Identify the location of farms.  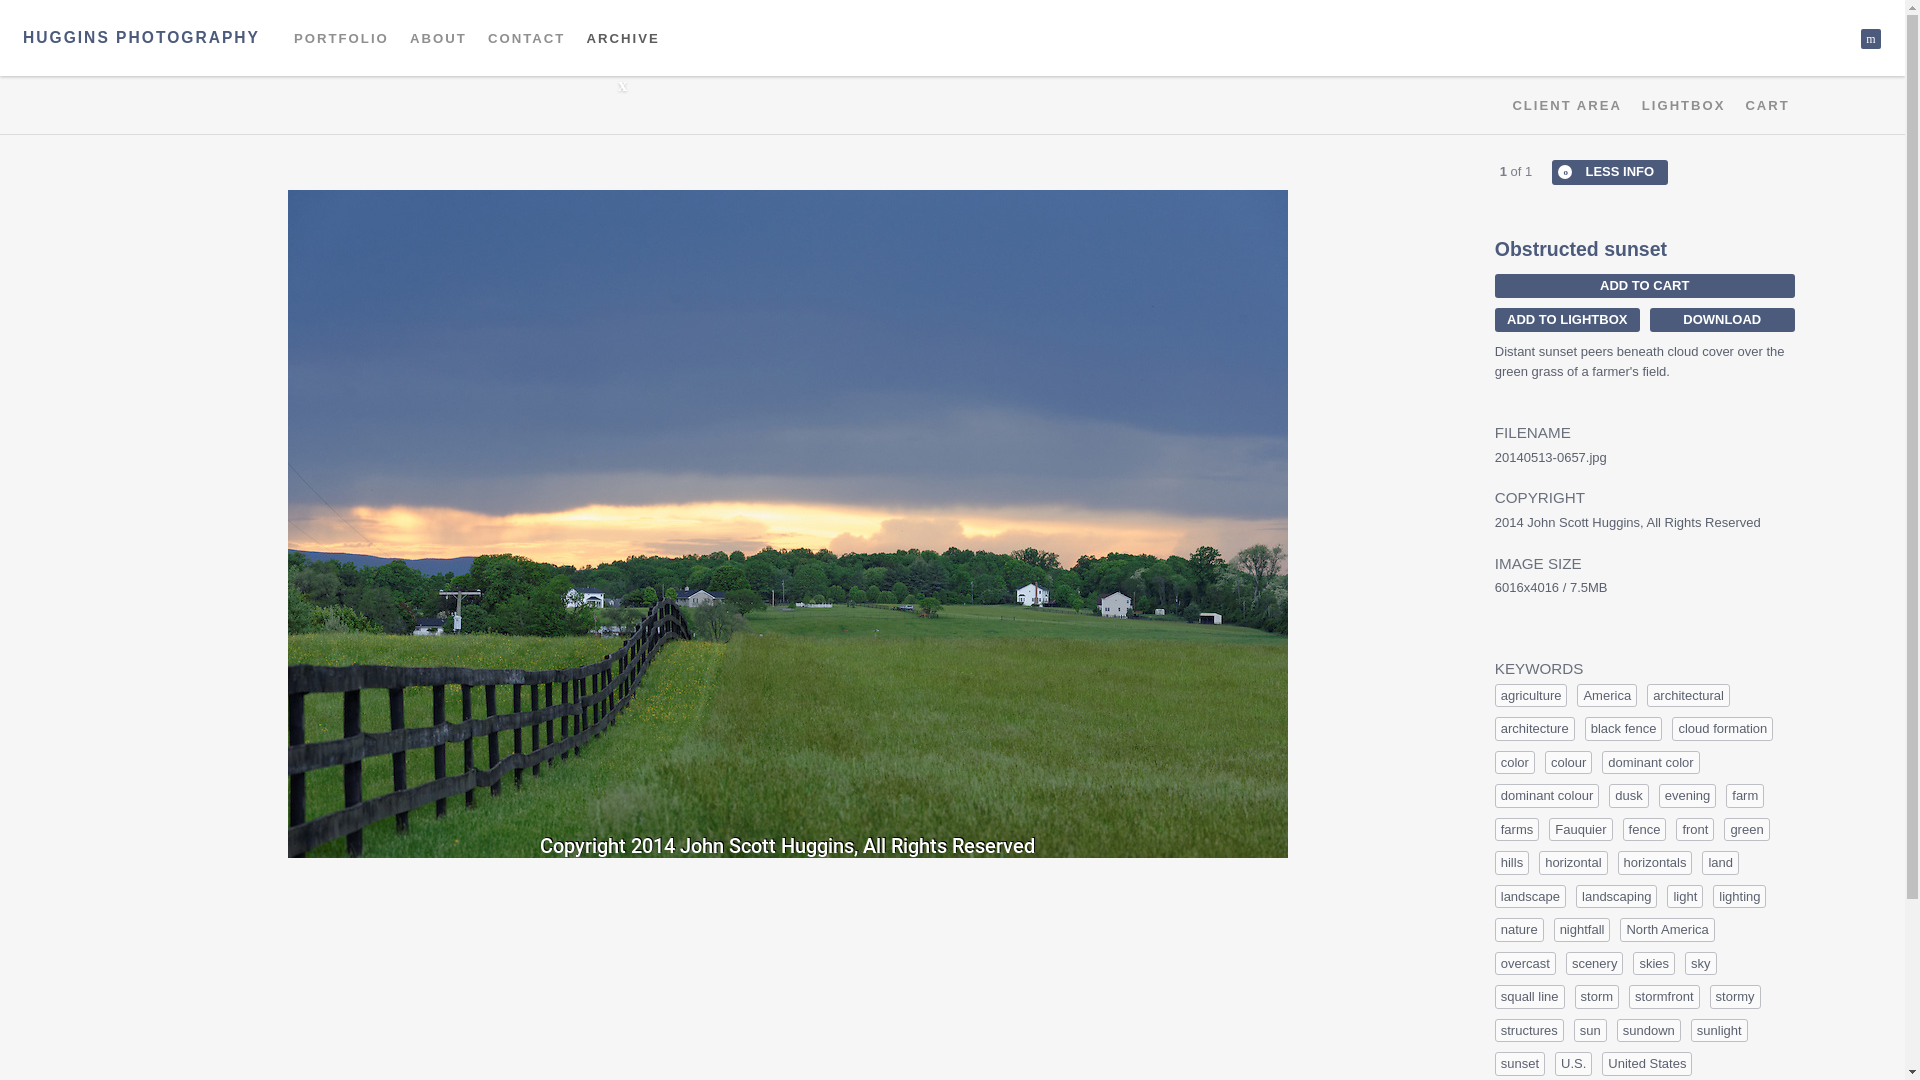
(1517, 830).